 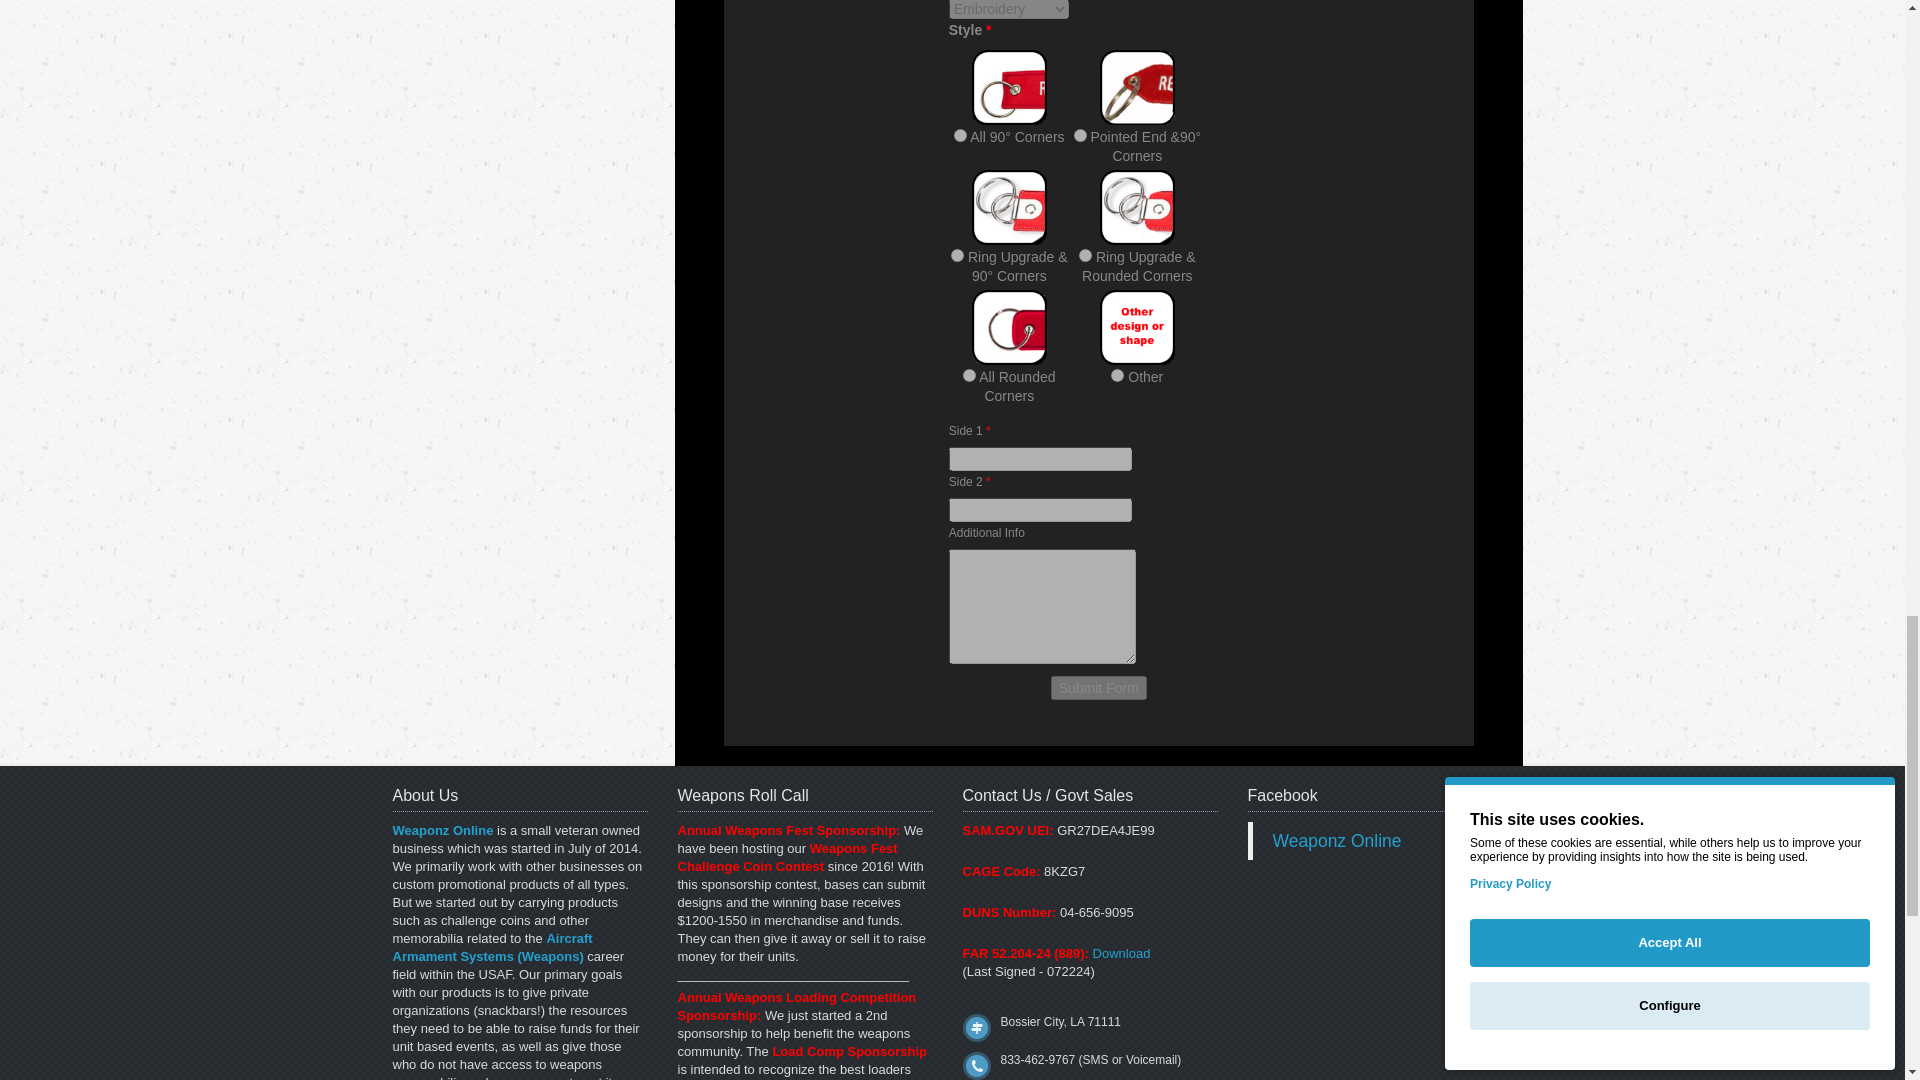 What do you see at coordinates (1080, 134) in the screenshot?
I see `Pointed end` at bounding box center [1080, 134].